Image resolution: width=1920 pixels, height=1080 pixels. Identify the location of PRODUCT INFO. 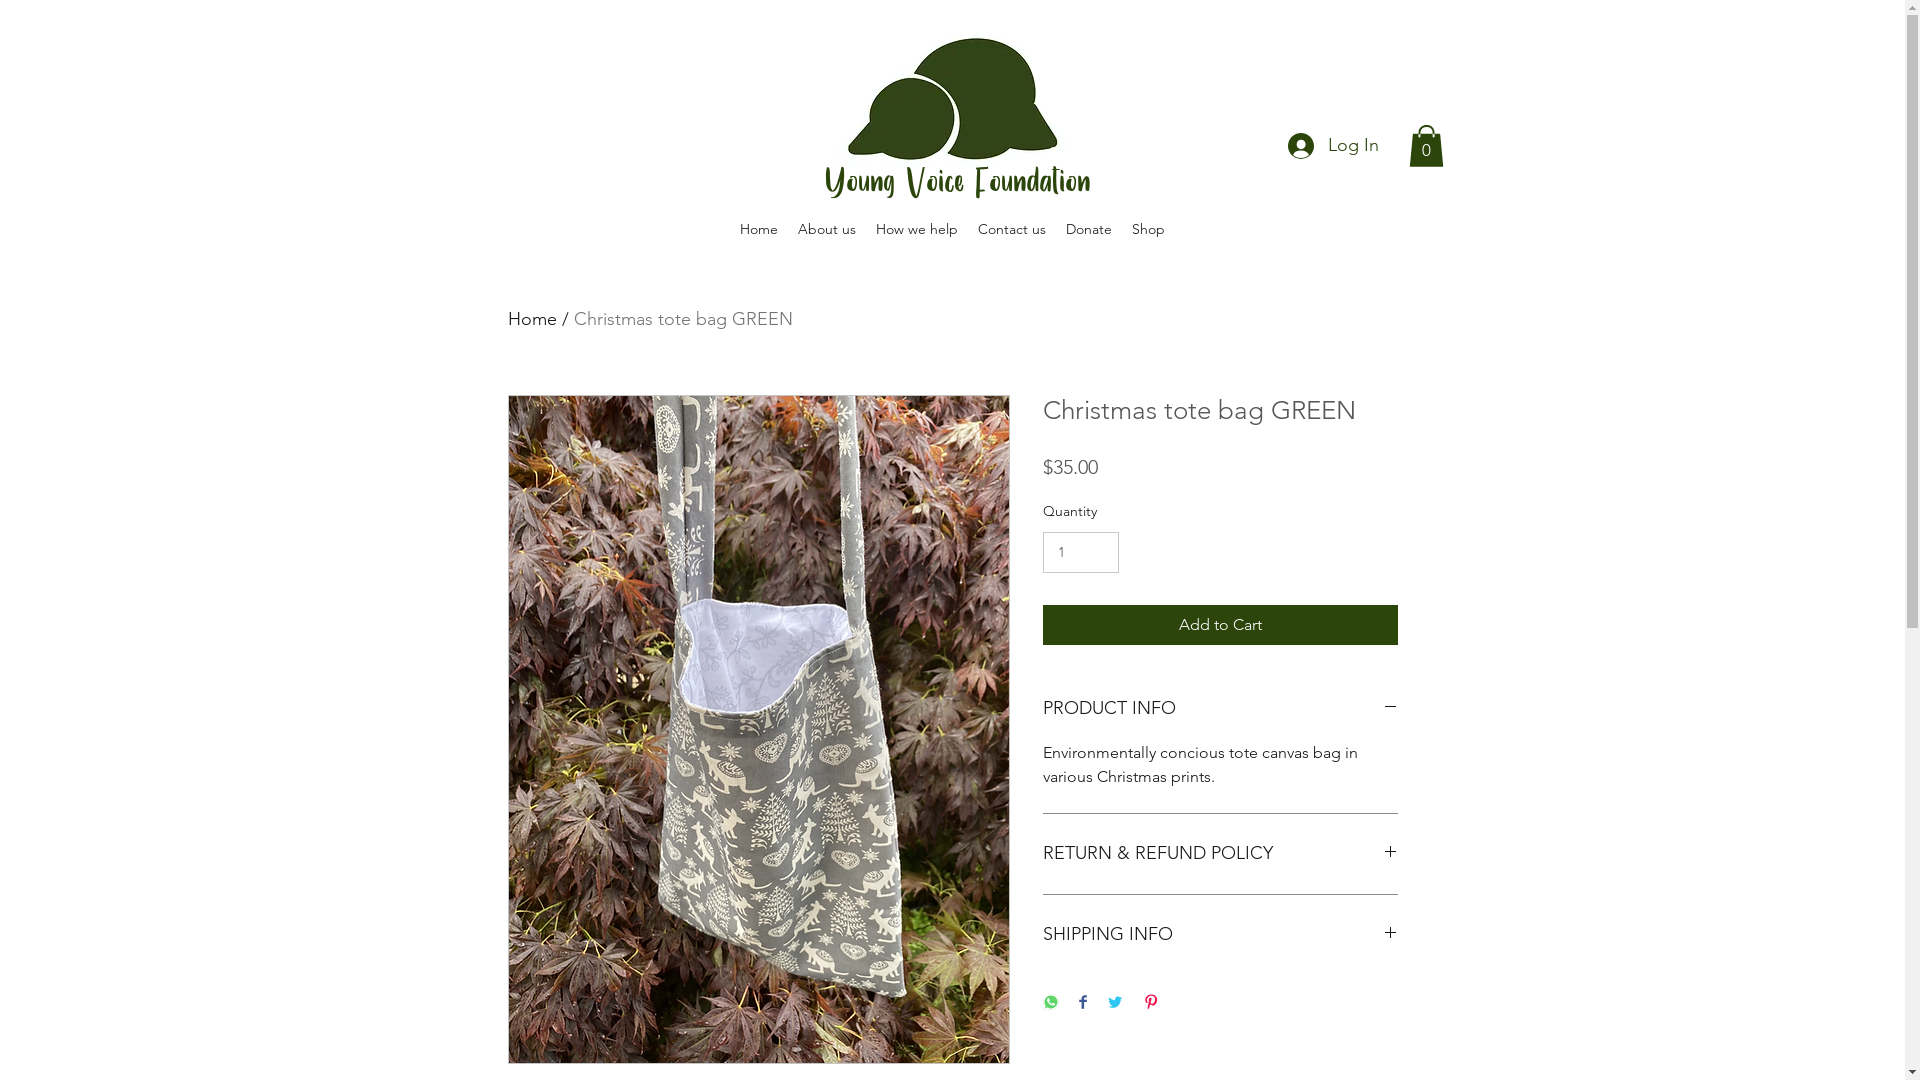
(1220, 709).